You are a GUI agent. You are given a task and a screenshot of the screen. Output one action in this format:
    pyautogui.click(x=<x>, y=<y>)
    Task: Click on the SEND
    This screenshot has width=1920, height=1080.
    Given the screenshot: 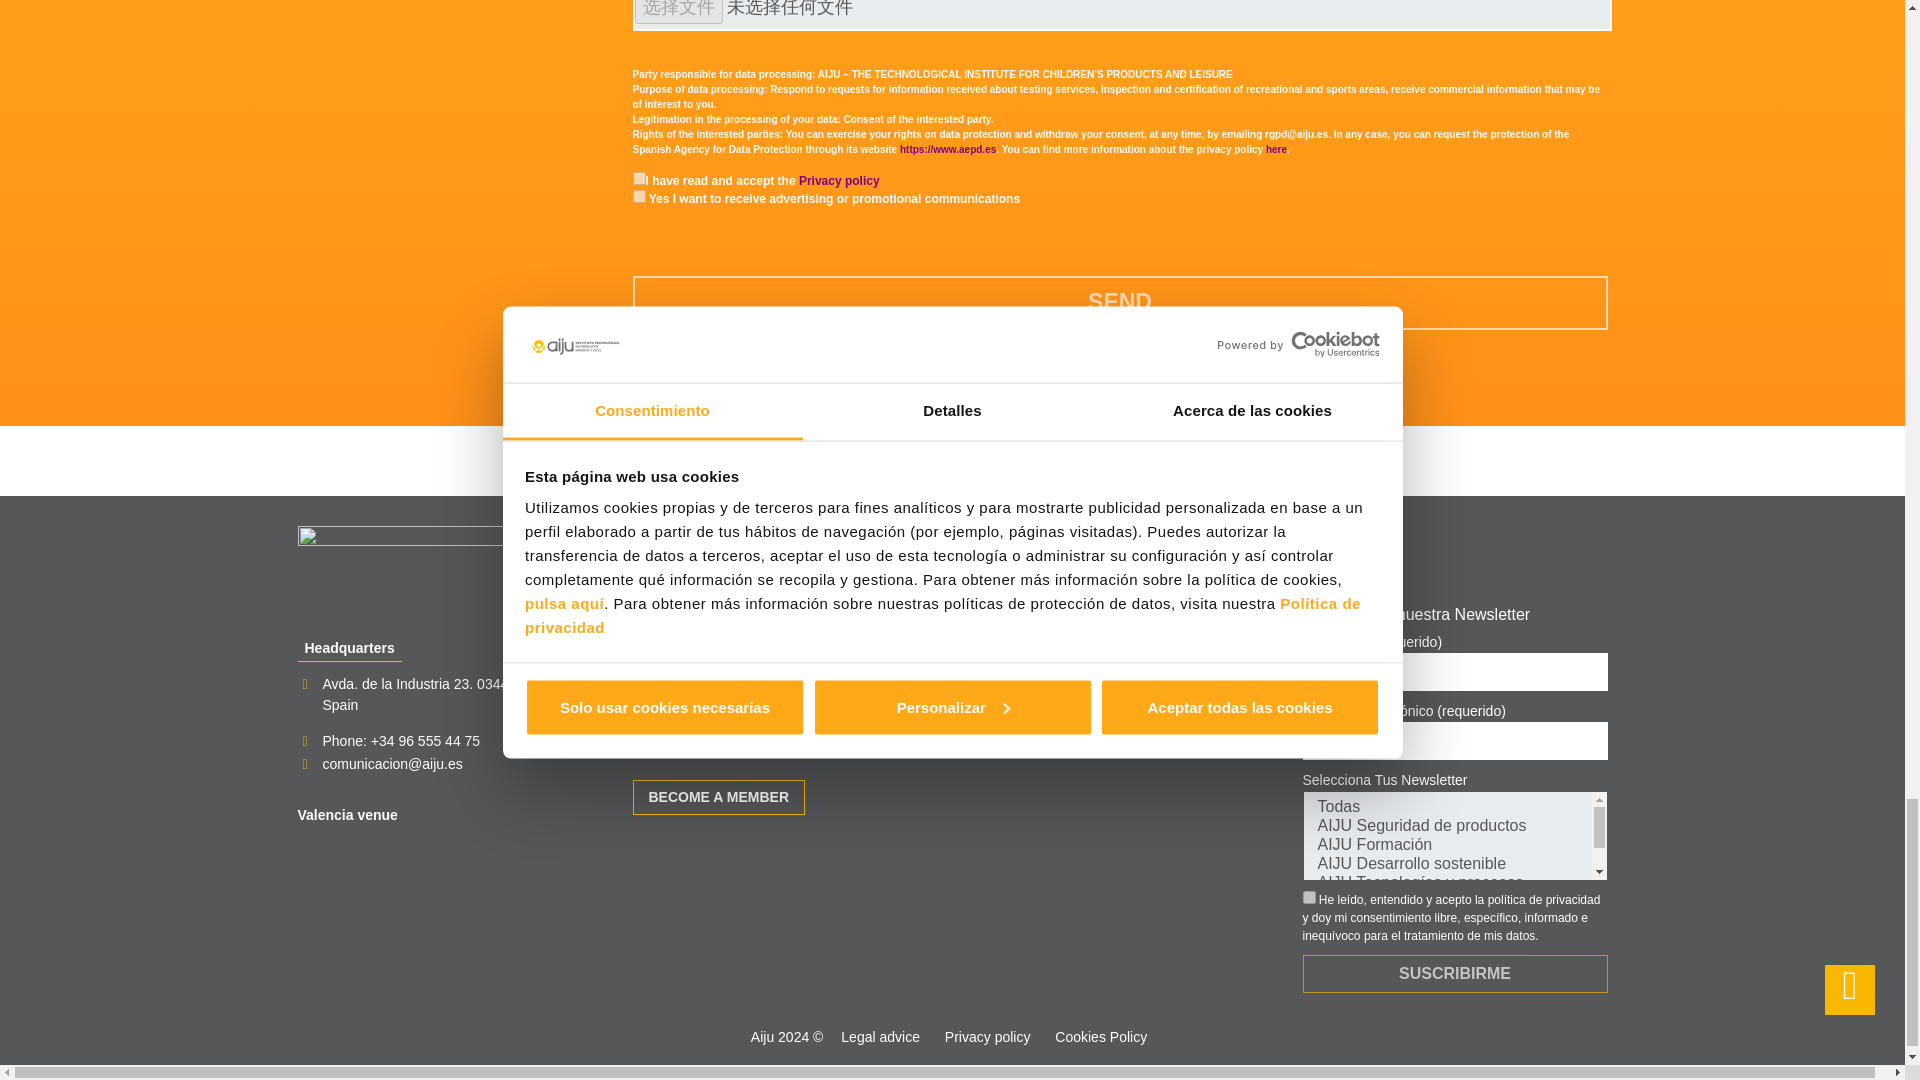 What is the action you would take?
    pyautogui.click(x=1119, y=303)
    